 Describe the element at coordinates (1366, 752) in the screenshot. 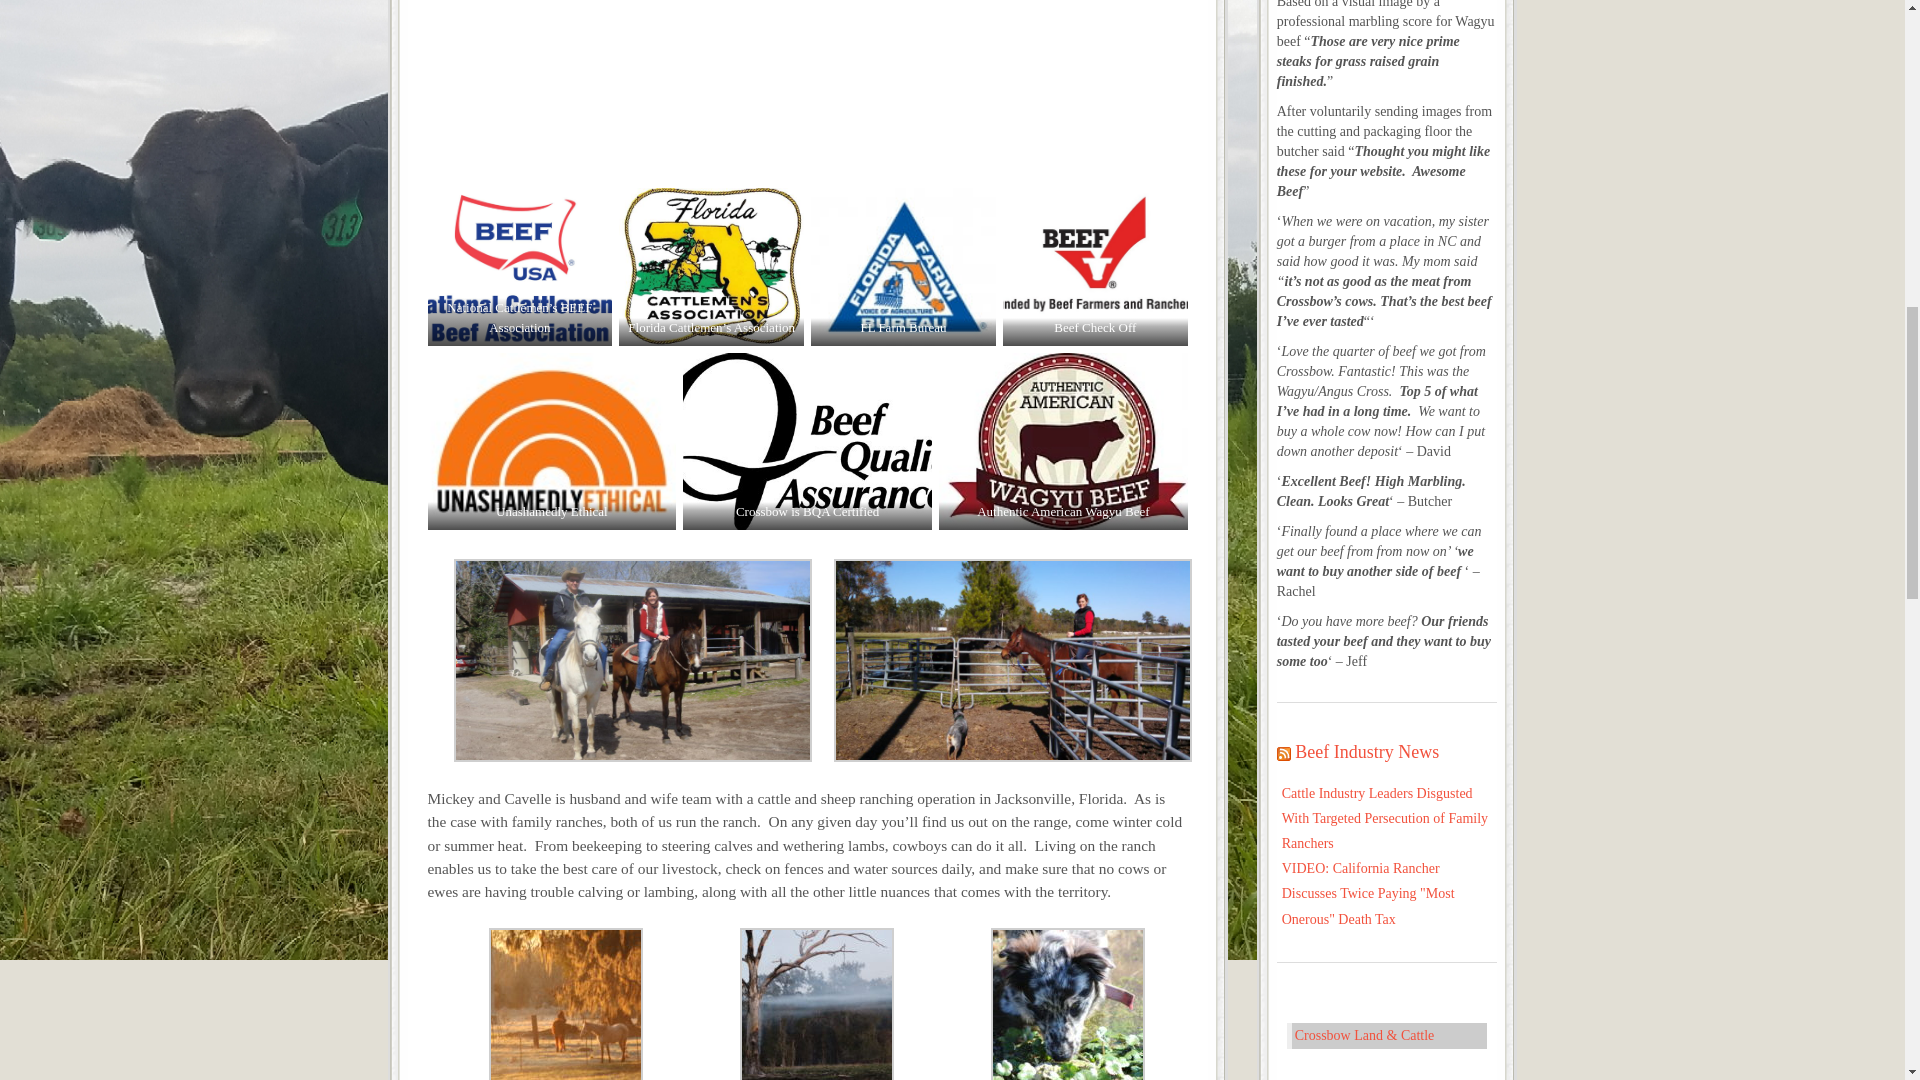

I see `Beef Industry News` at that location.